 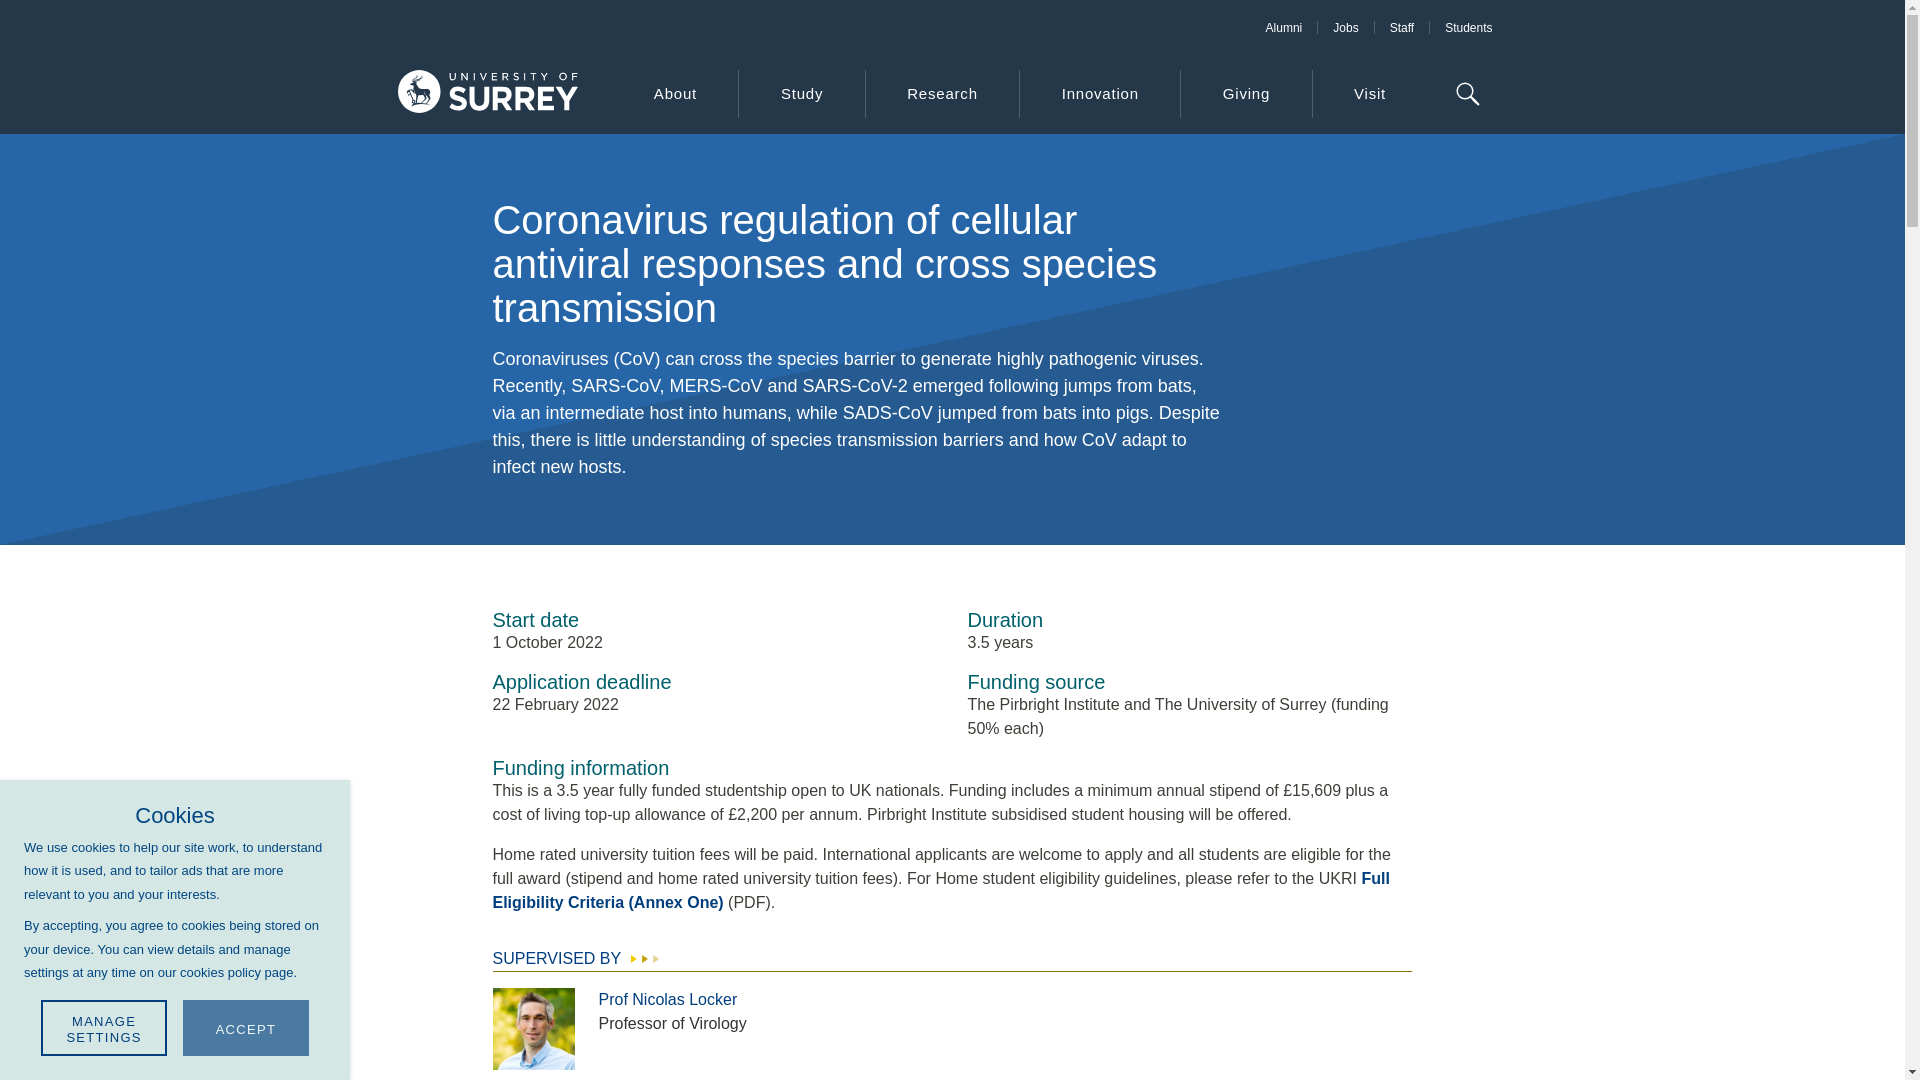 I want to click on Staff, so click(x=1401, y=26).